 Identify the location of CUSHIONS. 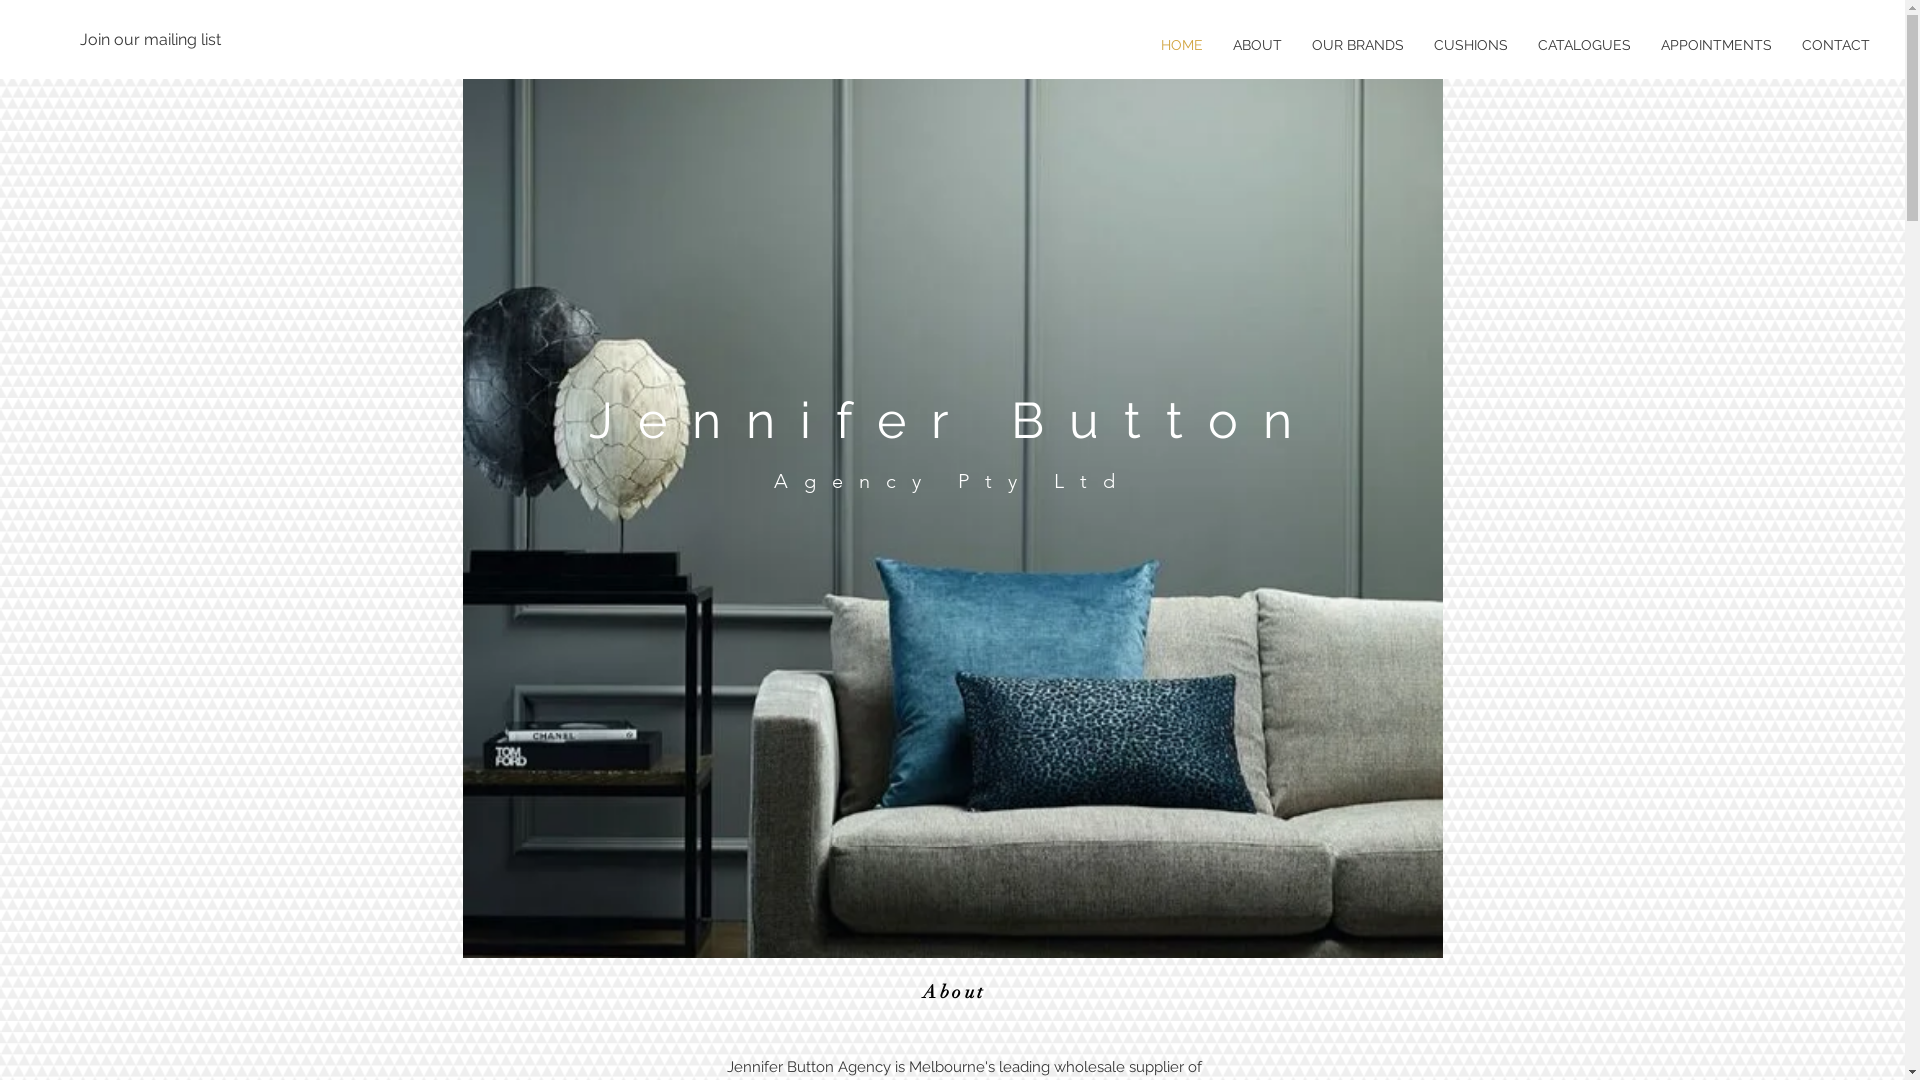
(1471, 45).